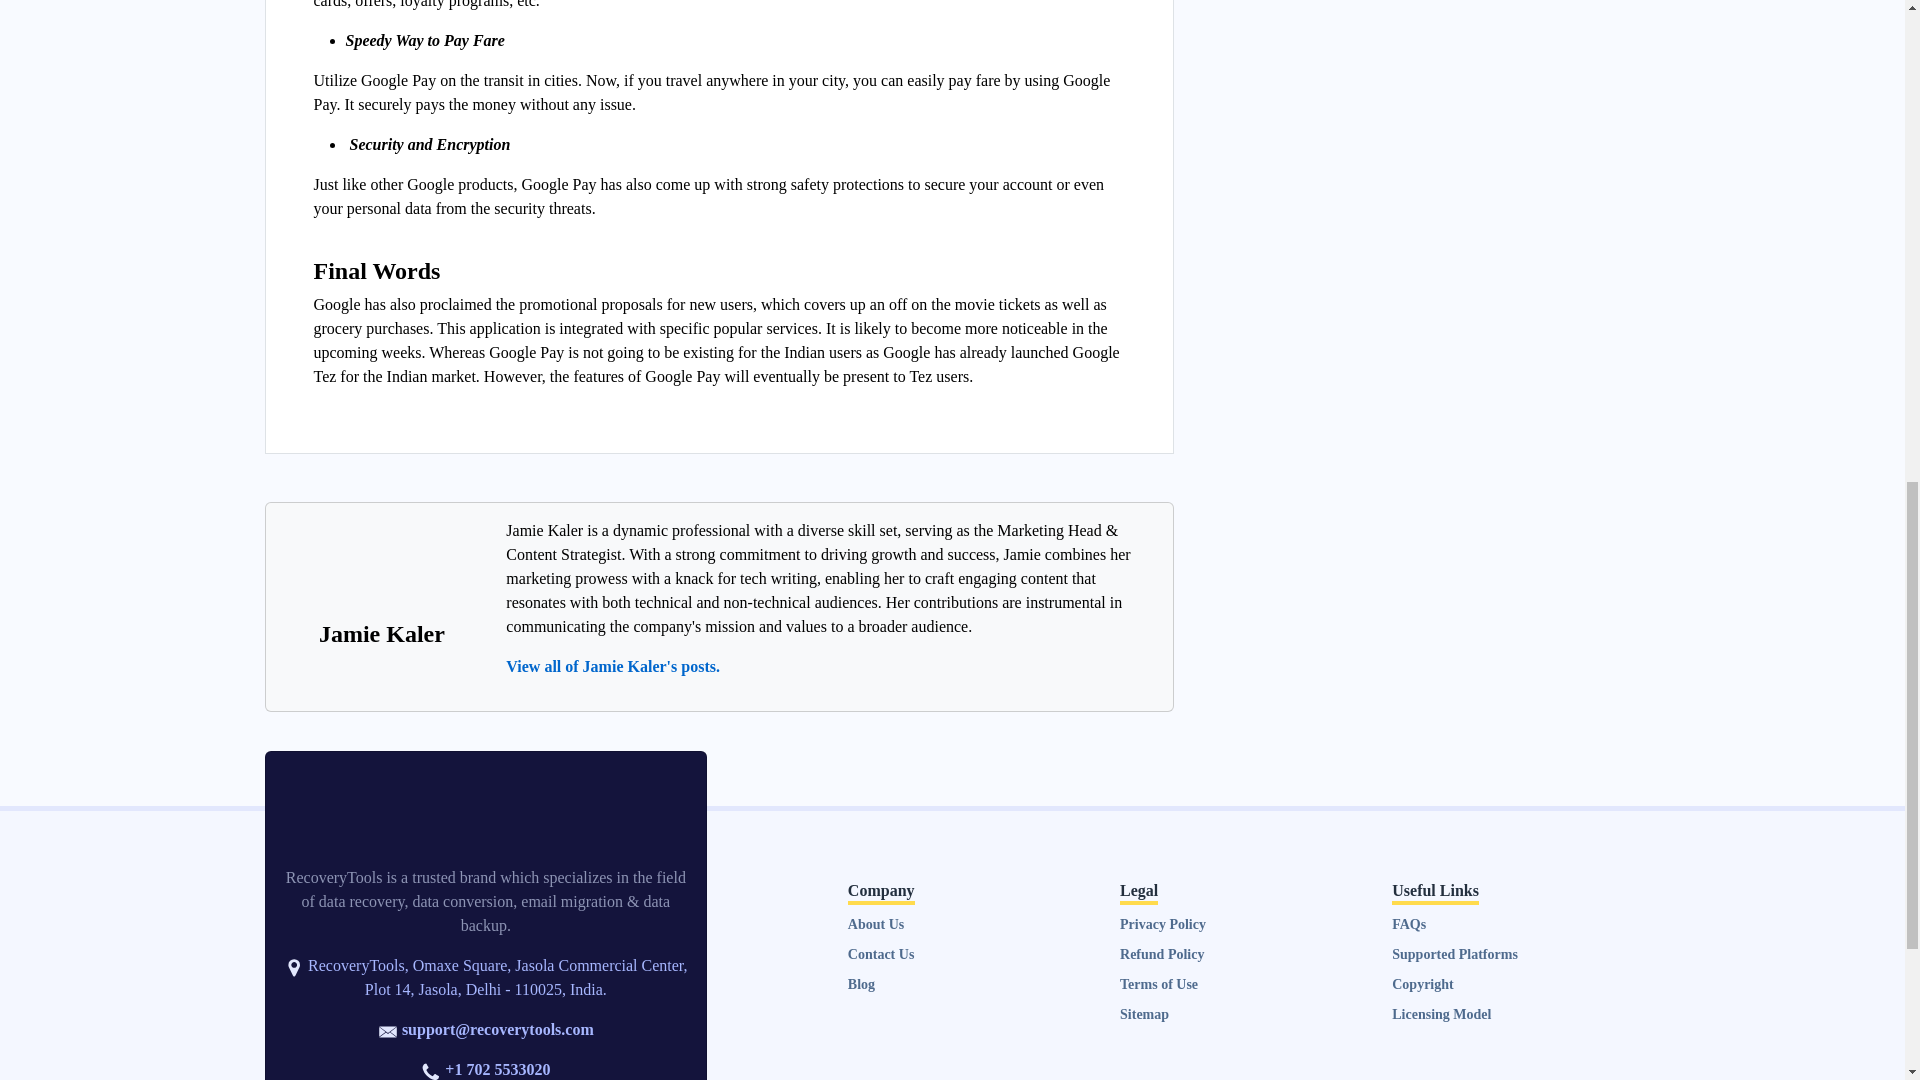 The image size is (1920, 1080). Describe the element at coordinates (882, 954) in the screenshot. I see `Contact Us` at that location.